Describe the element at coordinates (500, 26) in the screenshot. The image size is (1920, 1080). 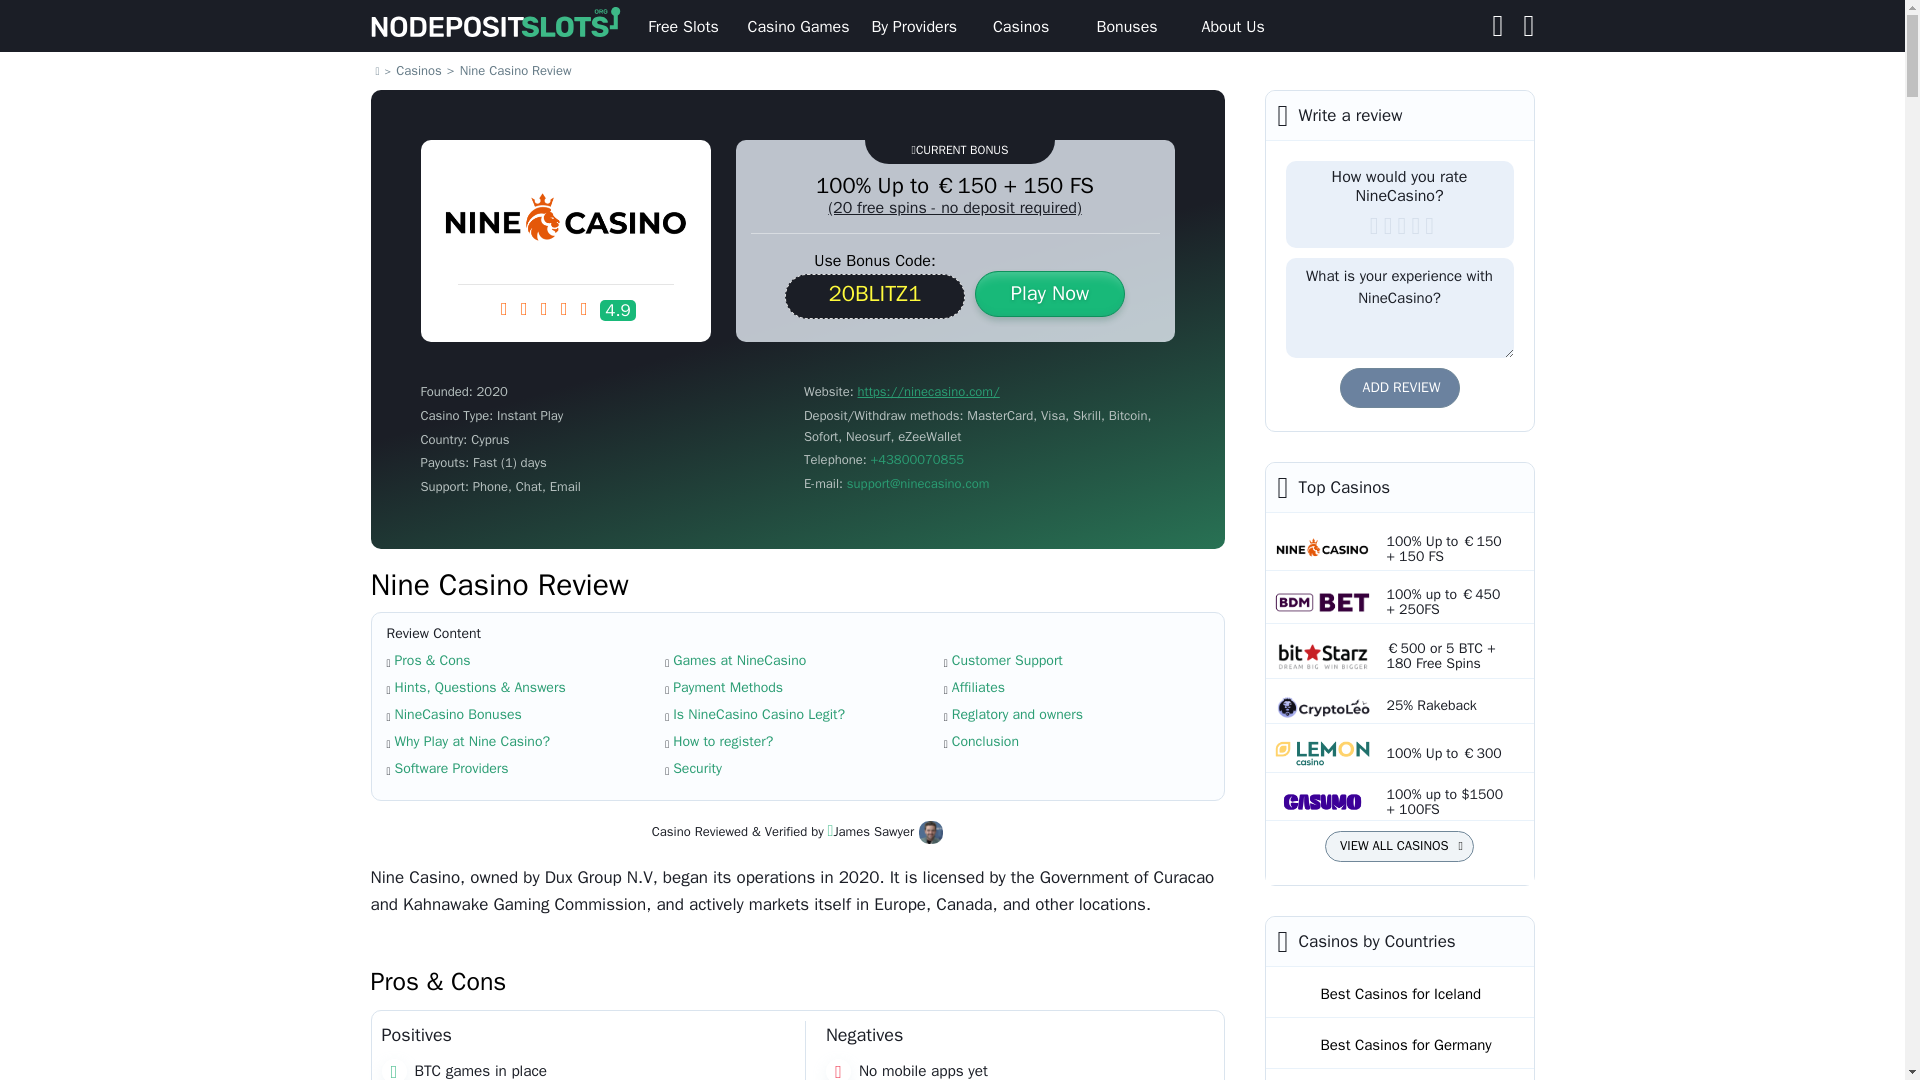
I see `NoDepositSlots.org` at that location.